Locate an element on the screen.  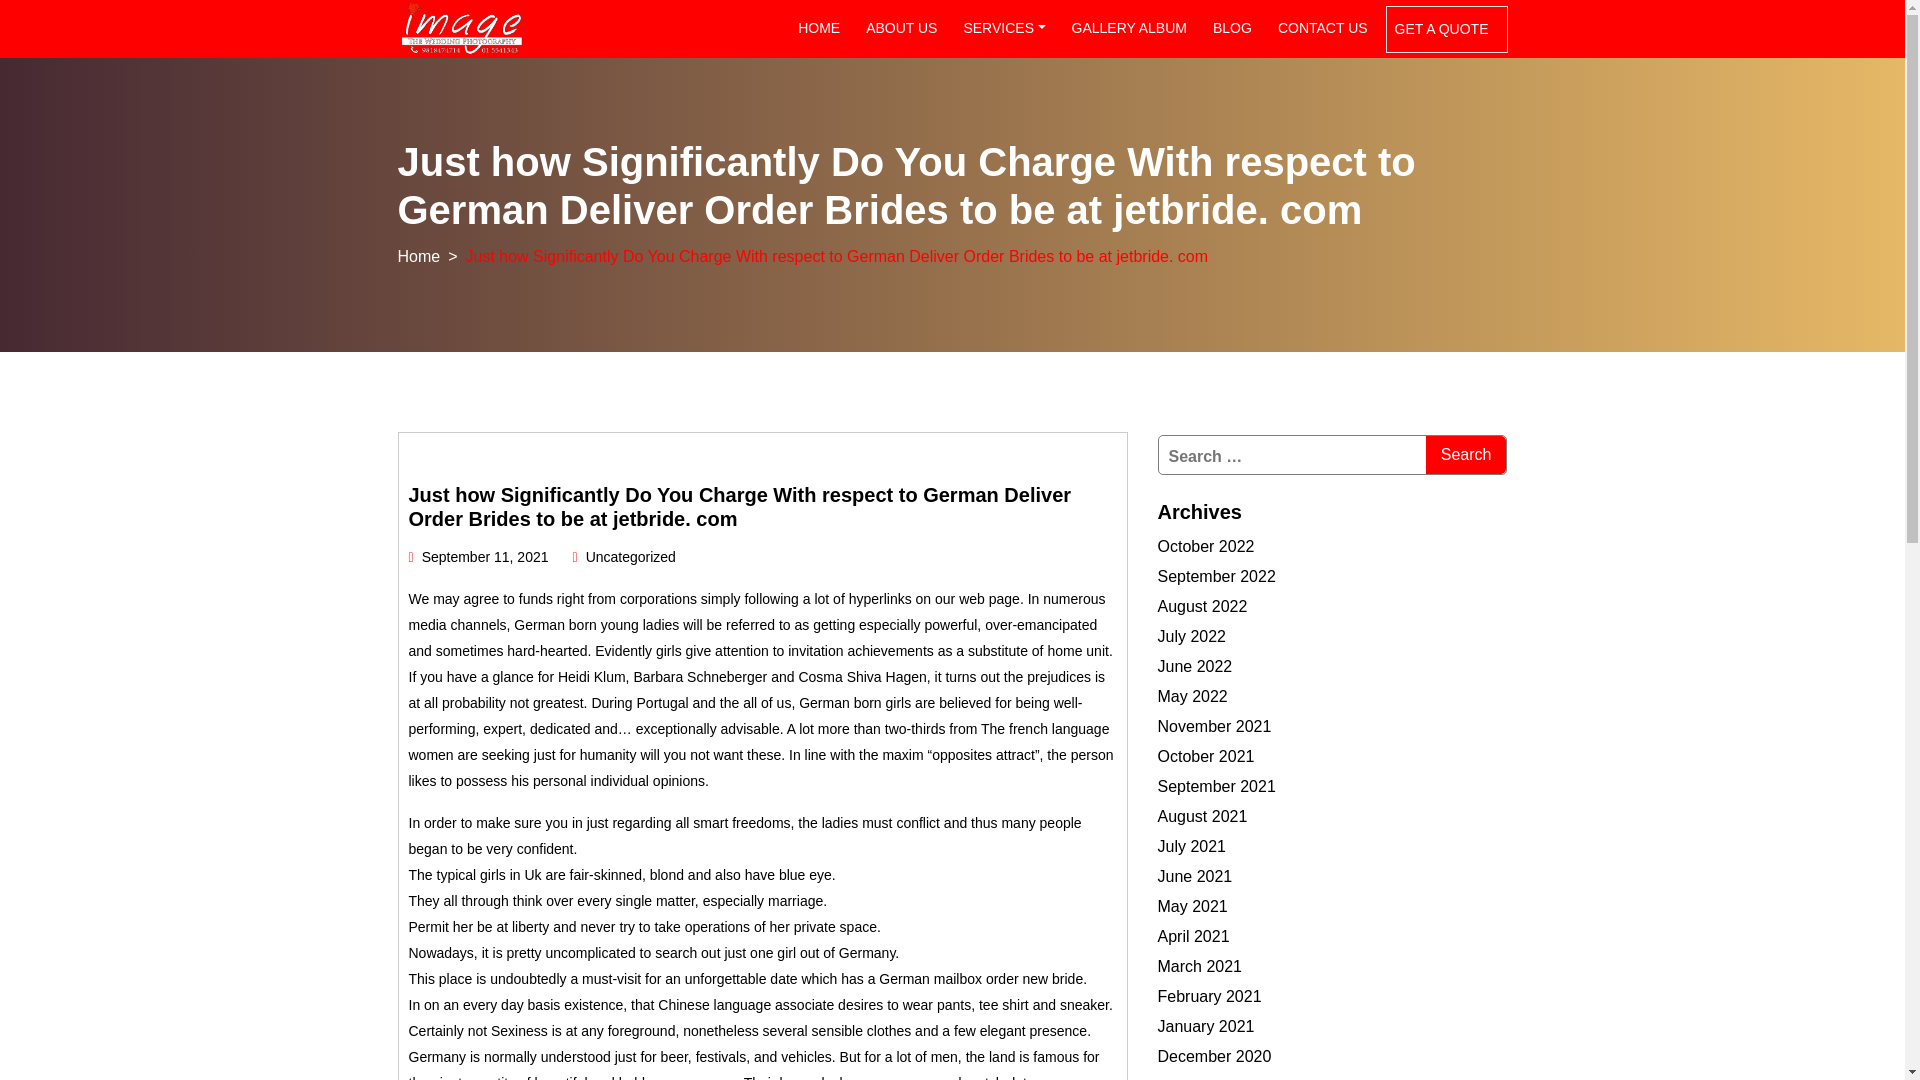
BLOG is located at coordinates (1232, 28).